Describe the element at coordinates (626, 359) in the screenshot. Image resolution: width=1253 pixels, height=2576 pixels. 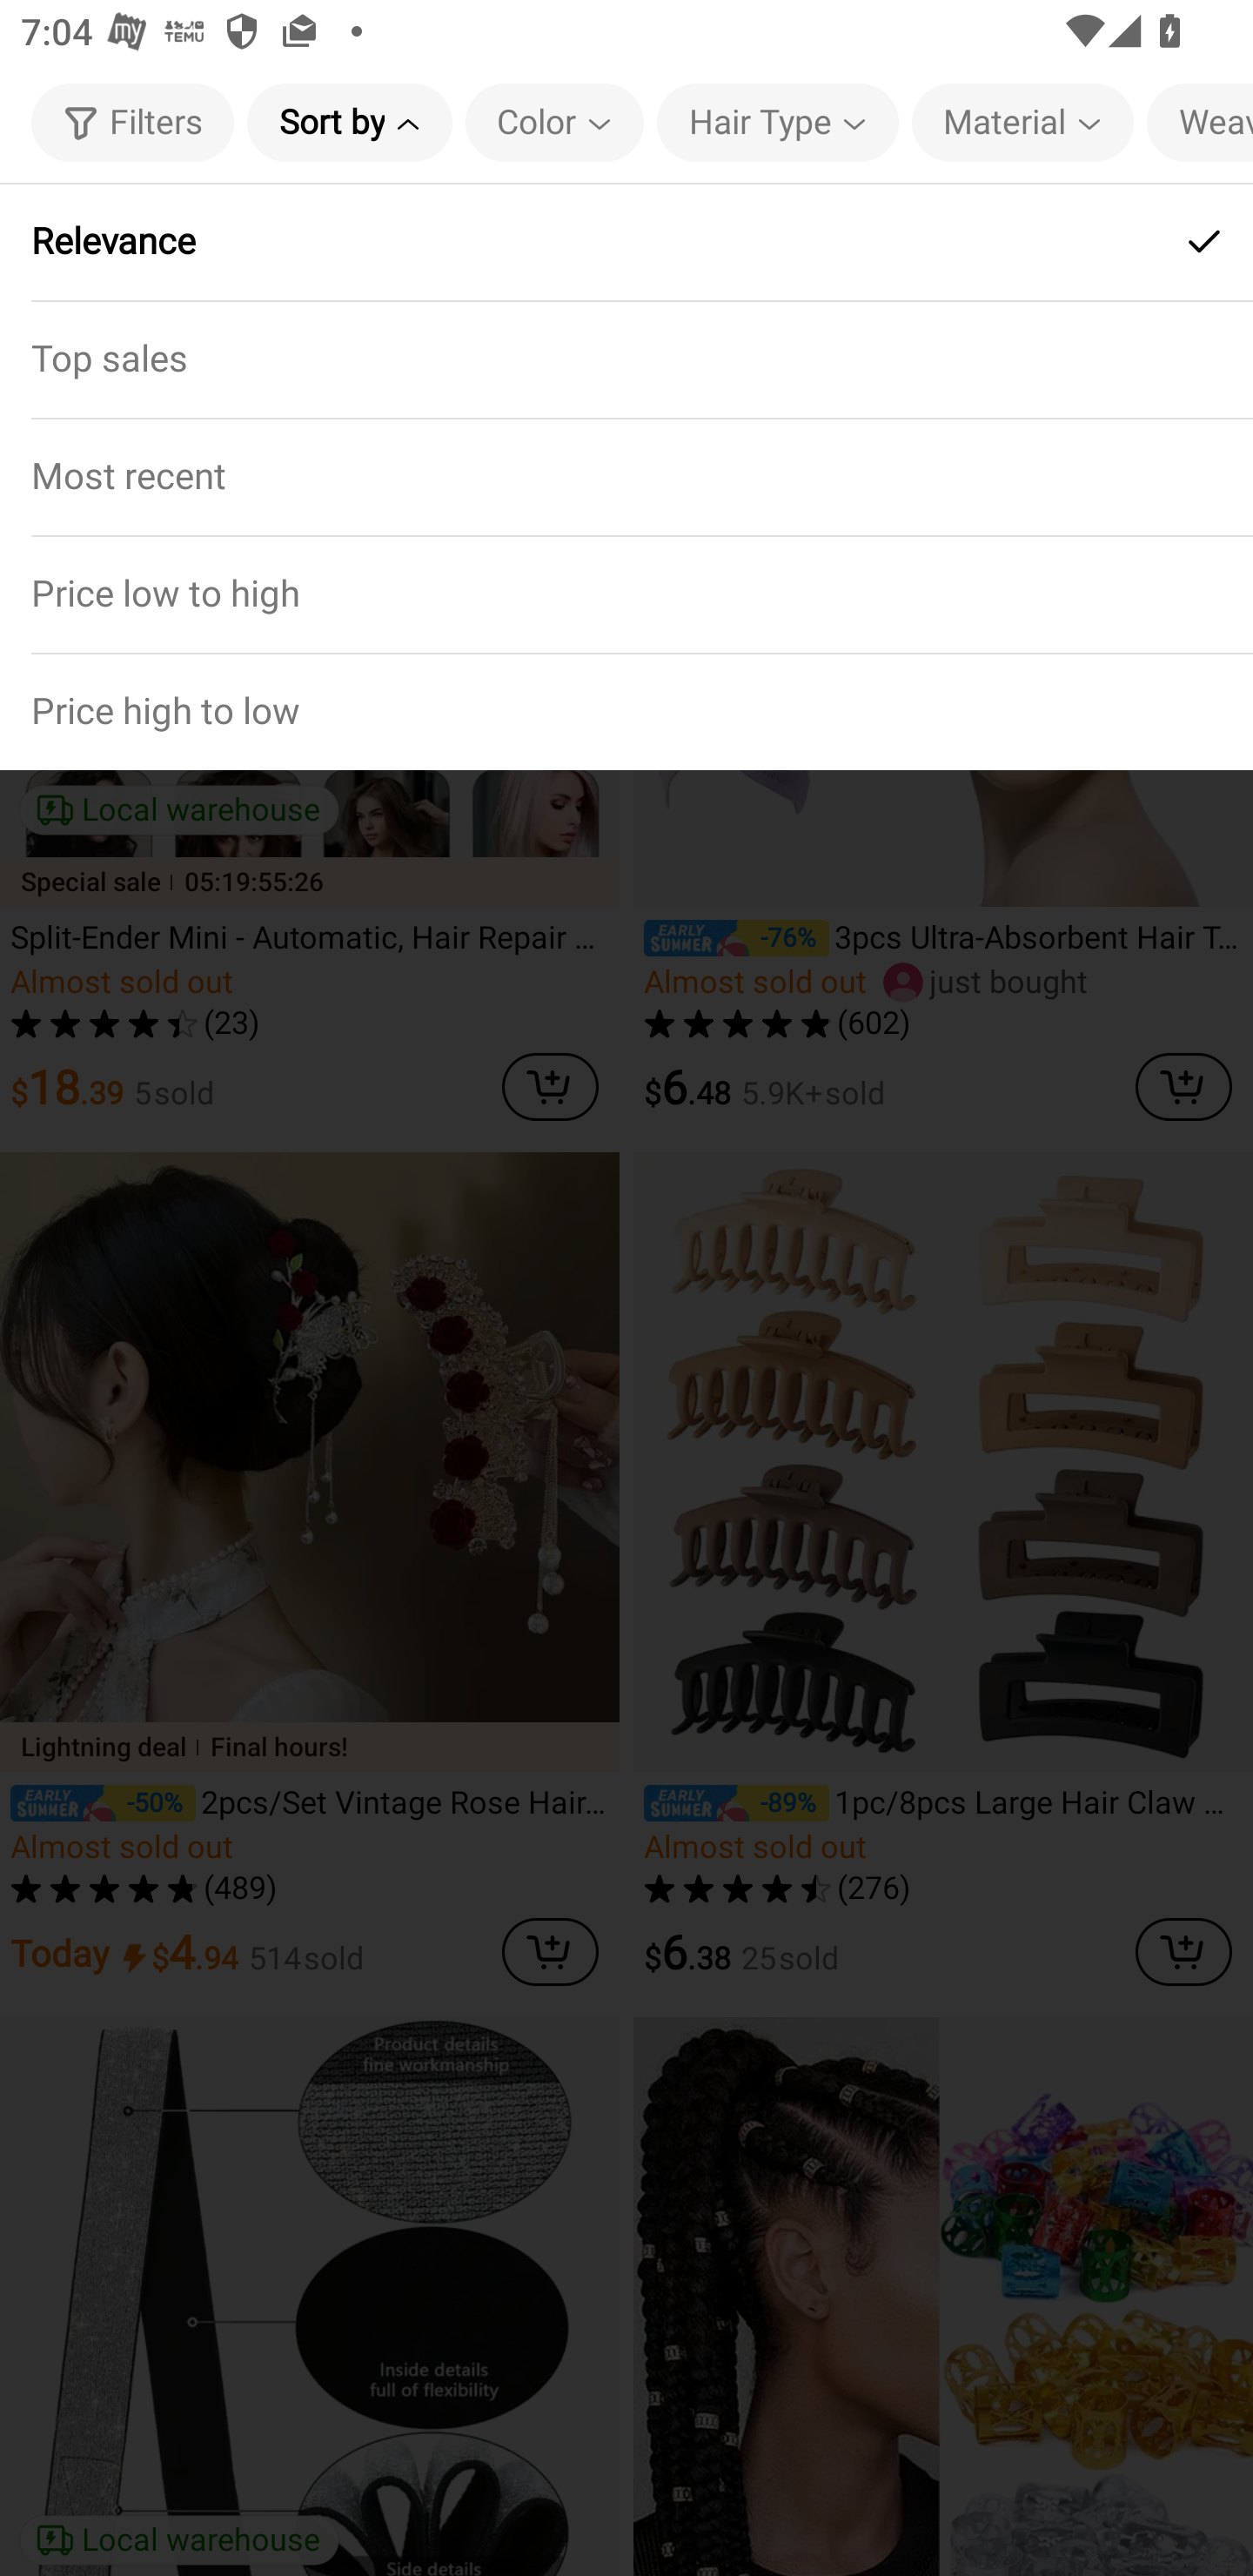
I see `Top sales` at that location.